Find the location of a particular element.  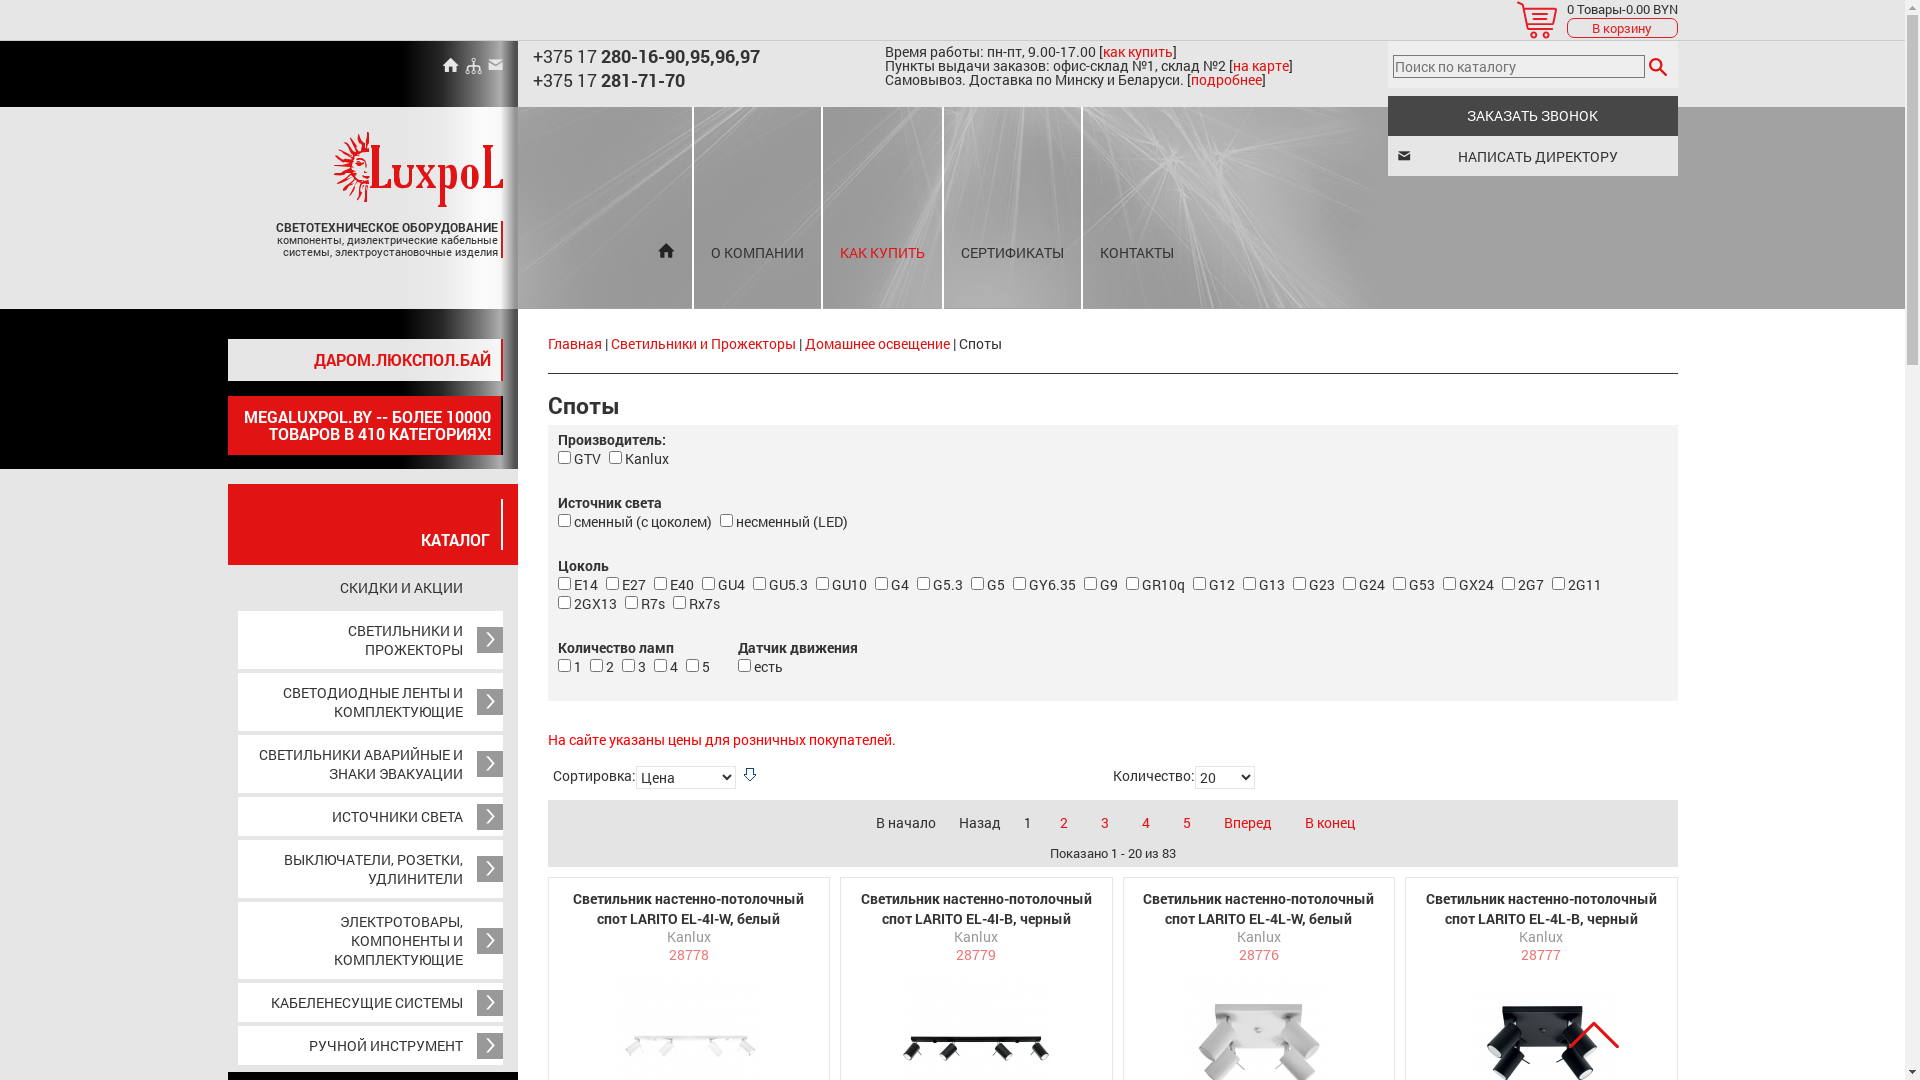

47 is located at coordinates (564, 520).